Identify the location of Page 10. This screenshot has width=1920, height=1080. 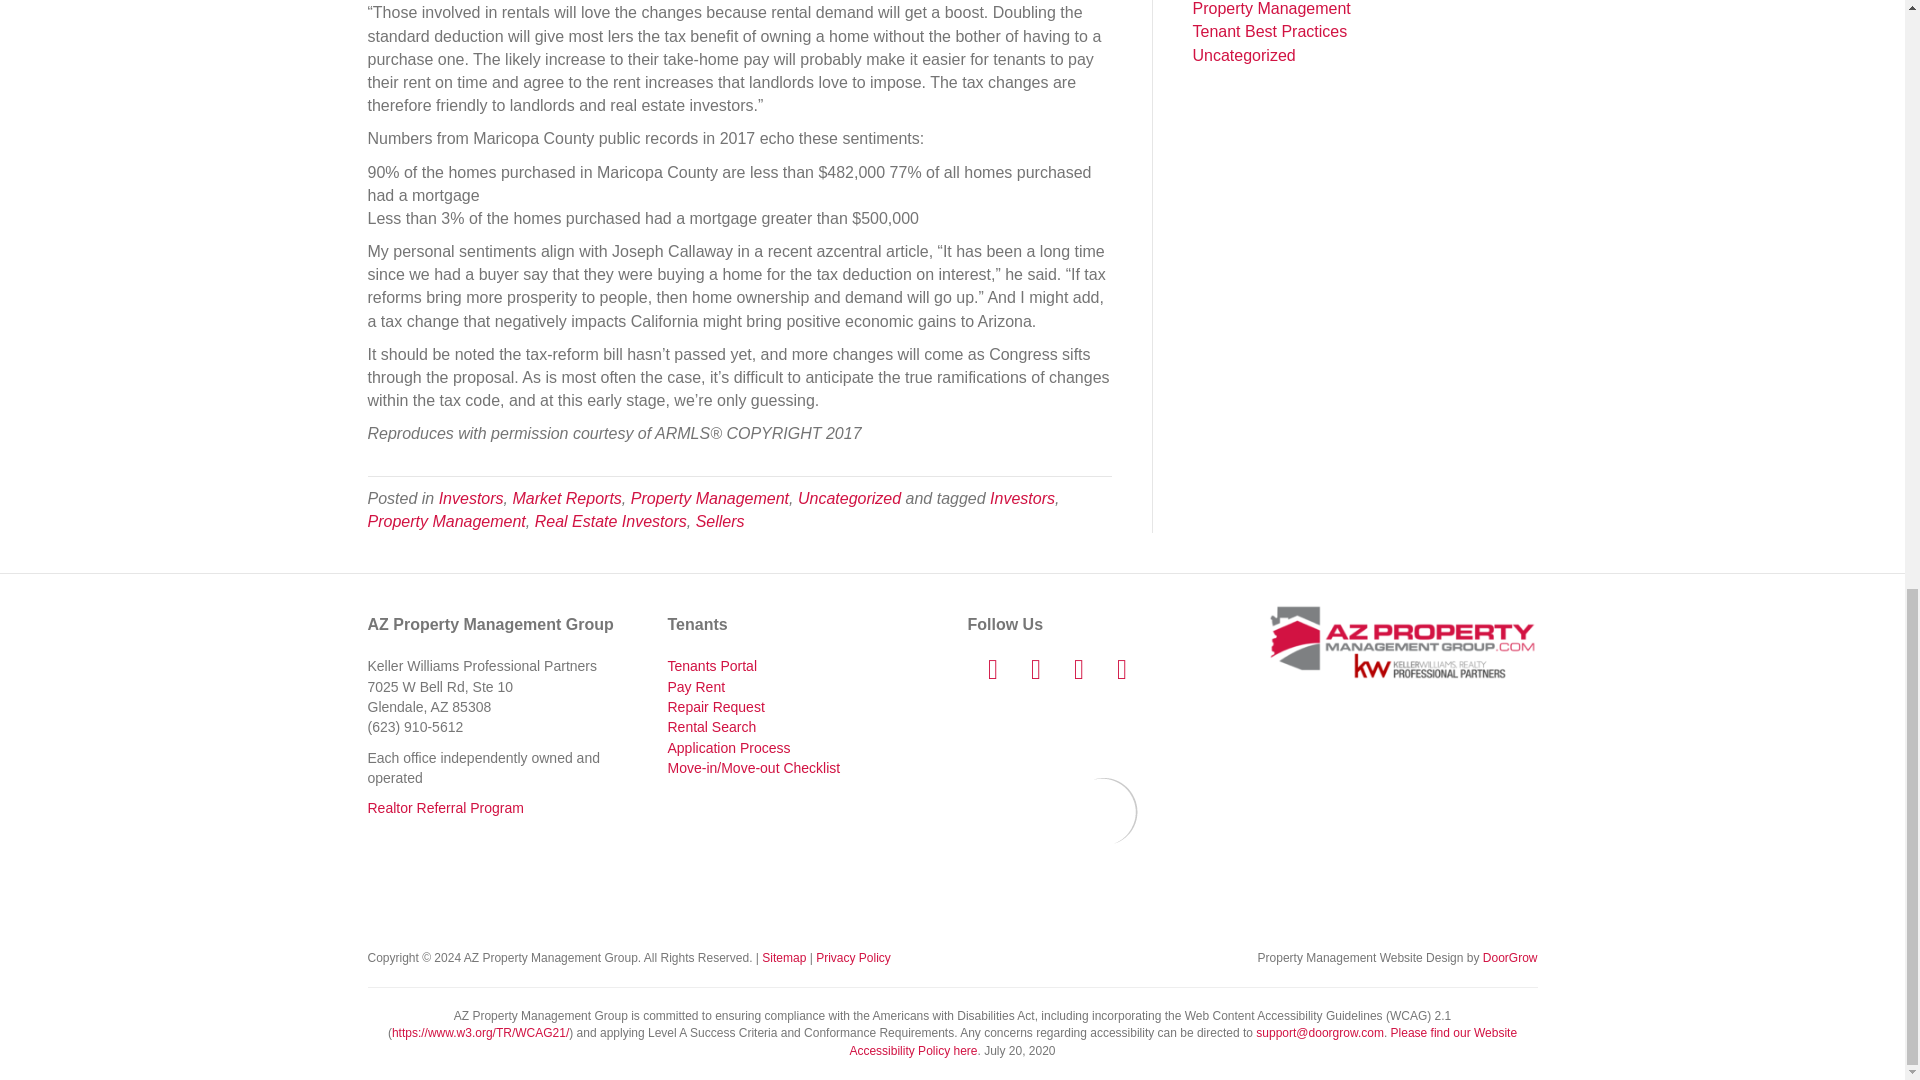
(740, 342).